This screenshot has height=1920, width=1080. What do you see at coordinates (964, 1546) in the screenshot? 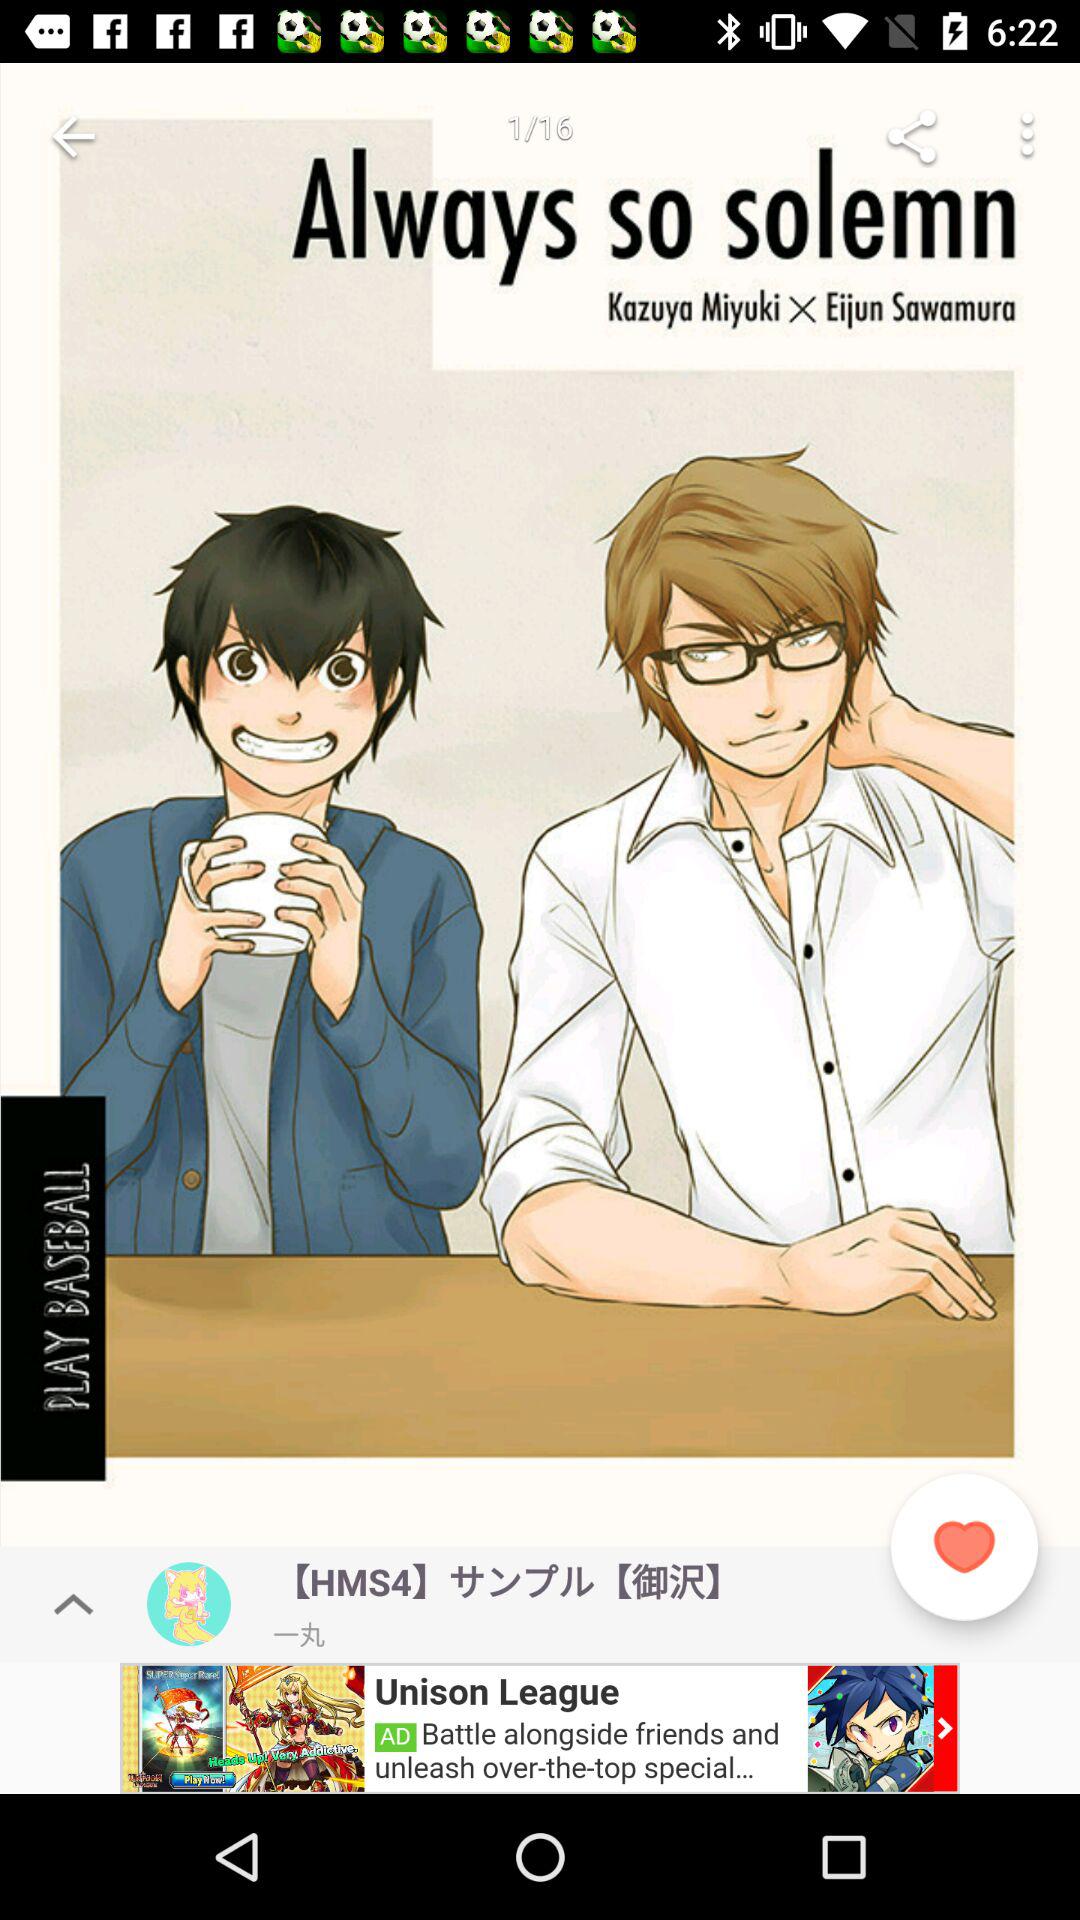
I see `mark as favorite` at bounding box center [964, 1546].